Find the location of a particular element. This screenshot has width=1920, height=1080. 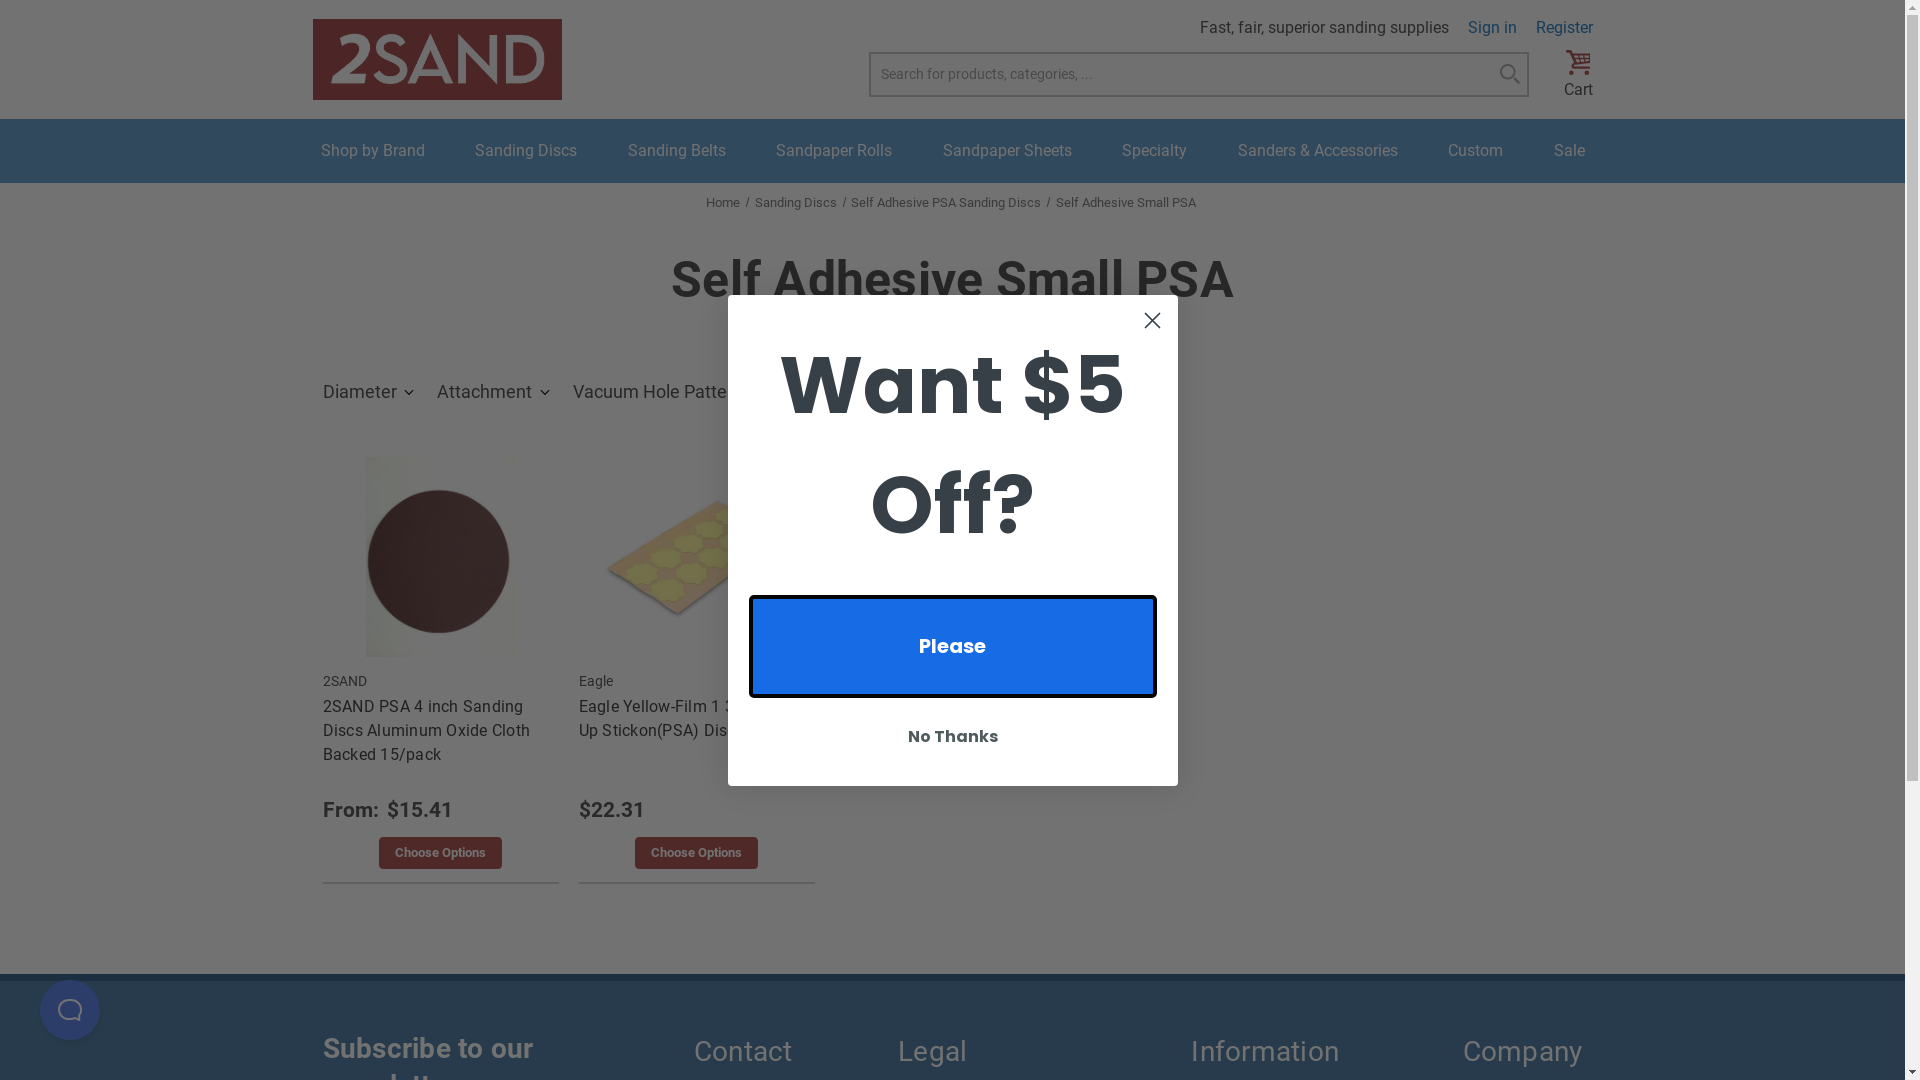

Brand is located at coordinates (887, 392).